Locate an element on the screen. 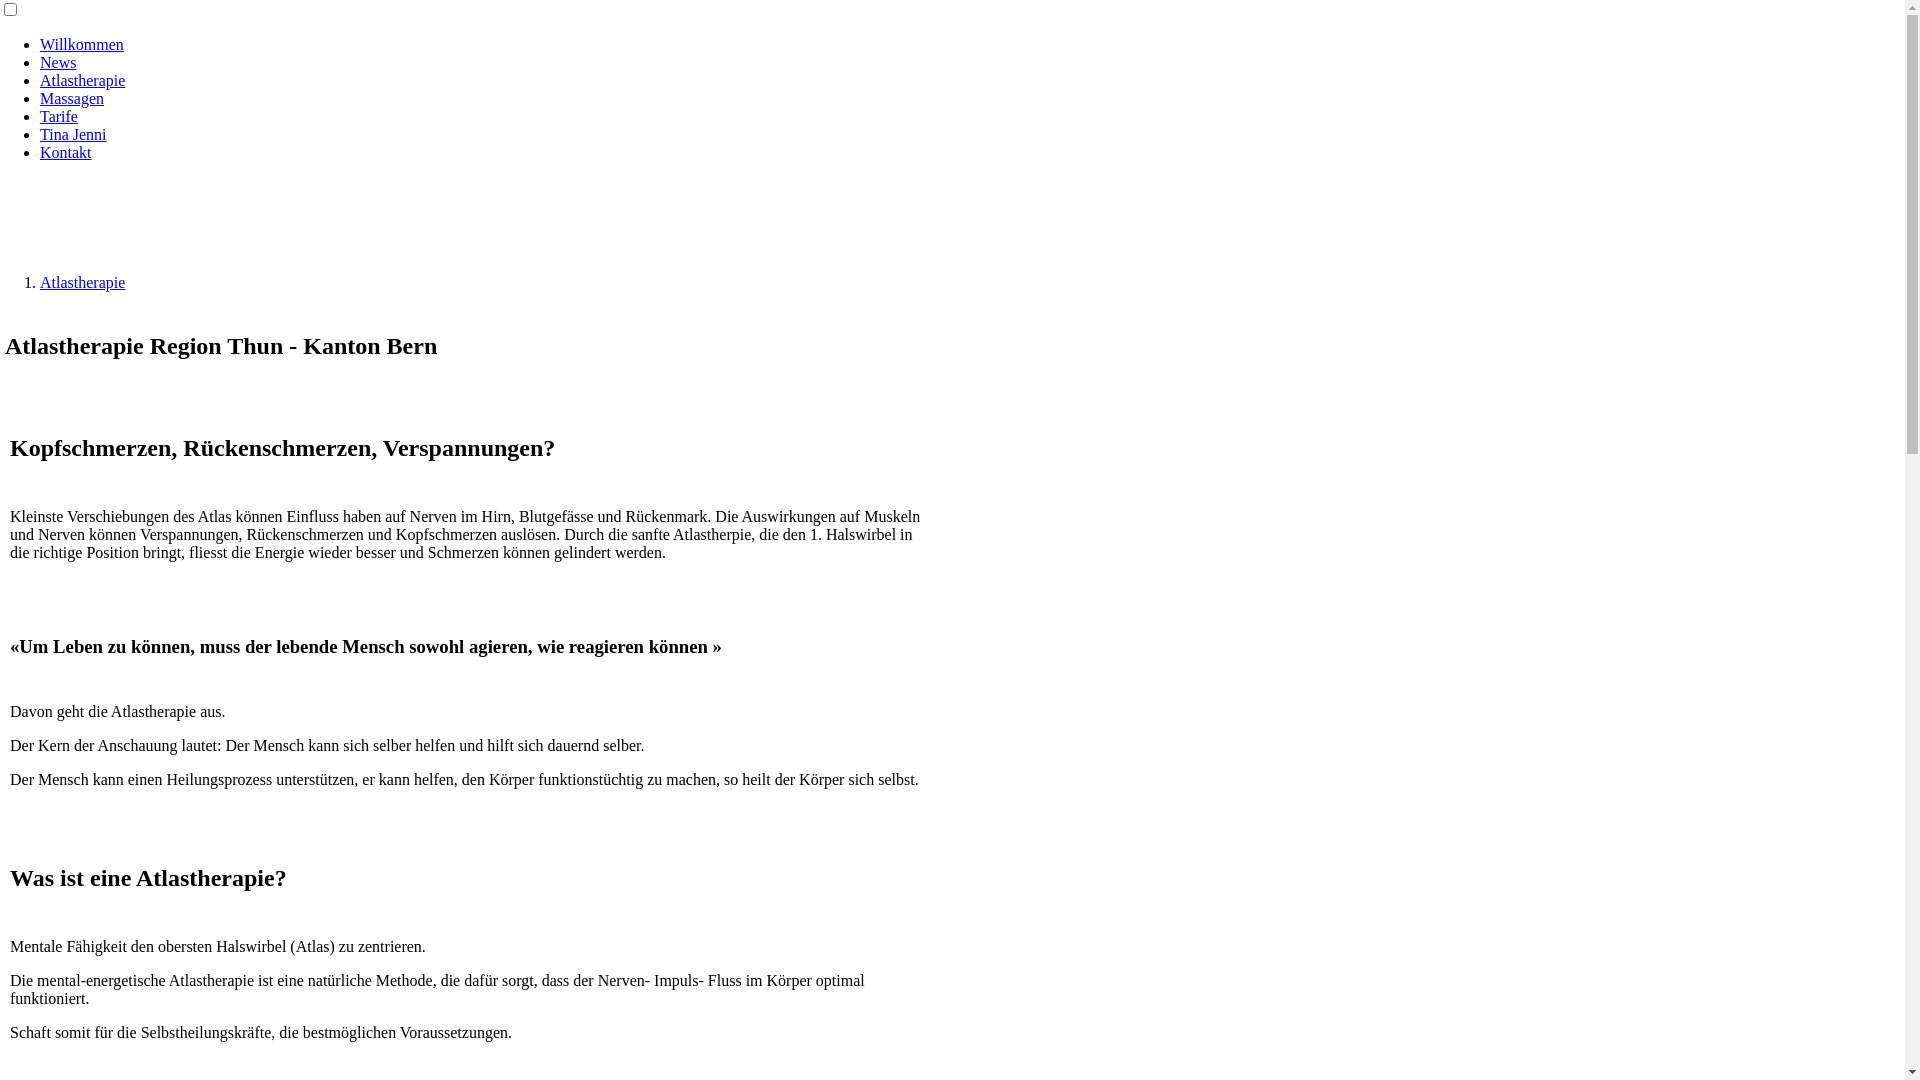 This screenshot has width=1920, height=1080. Tarife is located at coordinates (59, 116).